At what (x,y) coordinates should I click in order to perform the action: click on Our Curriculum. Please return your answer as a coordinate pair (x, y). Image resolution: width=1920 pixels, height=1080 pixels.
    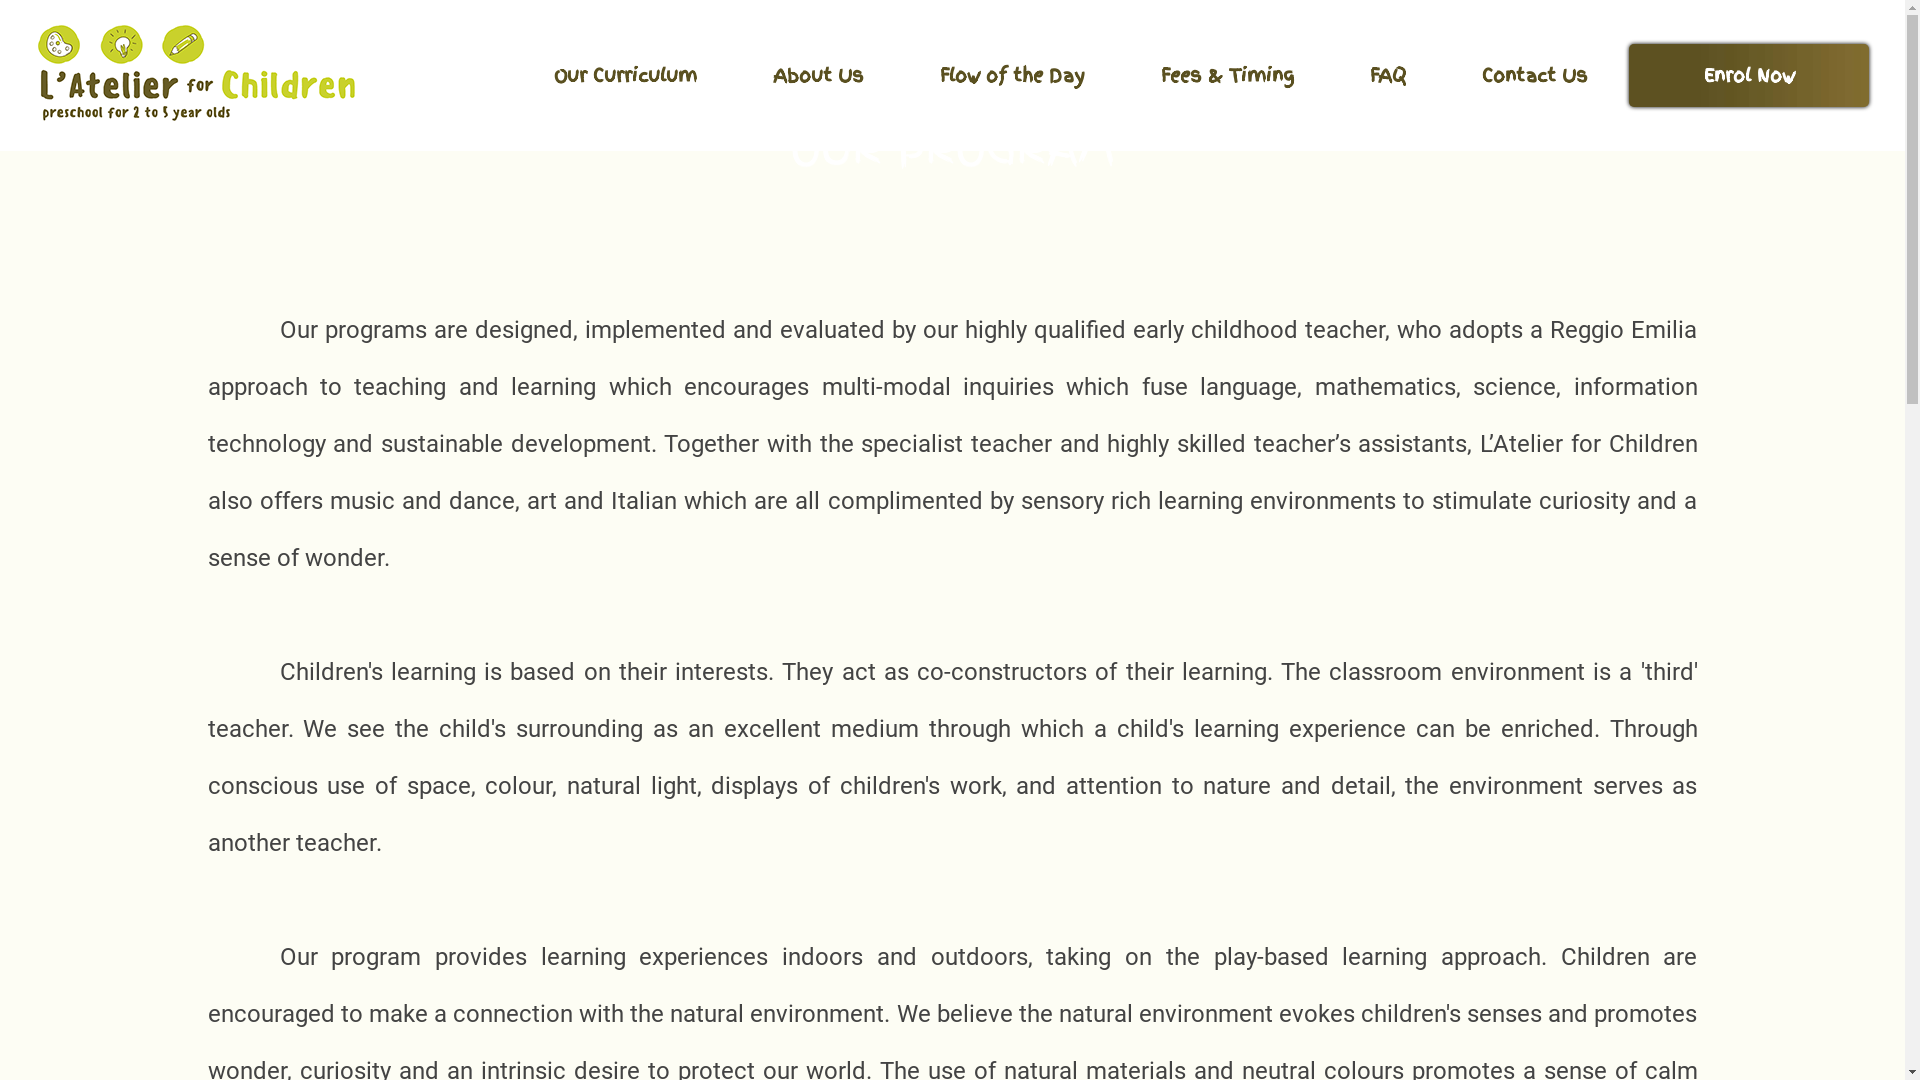
    Looking at the image, I should click on (626, 76).